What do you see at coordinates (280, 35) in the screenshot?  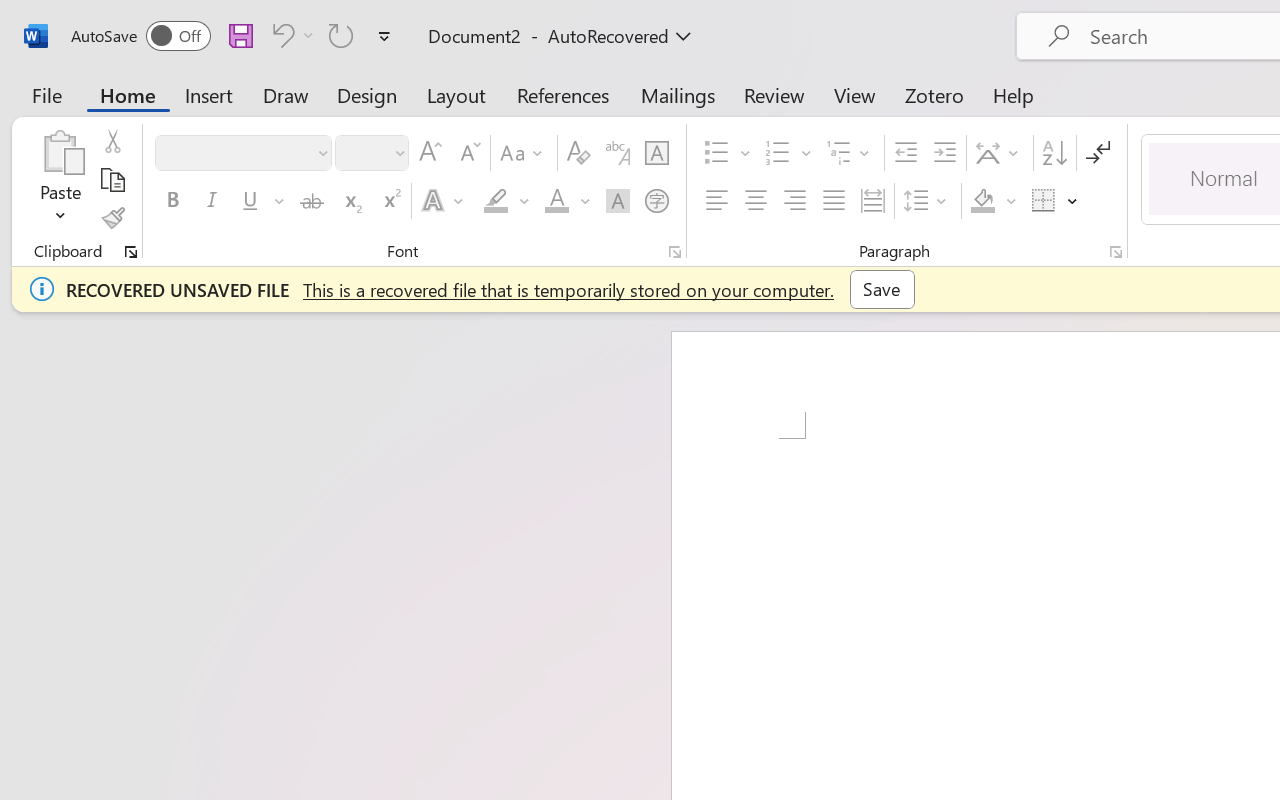 I see `Can't Undo` at bounding box center [280, 35].